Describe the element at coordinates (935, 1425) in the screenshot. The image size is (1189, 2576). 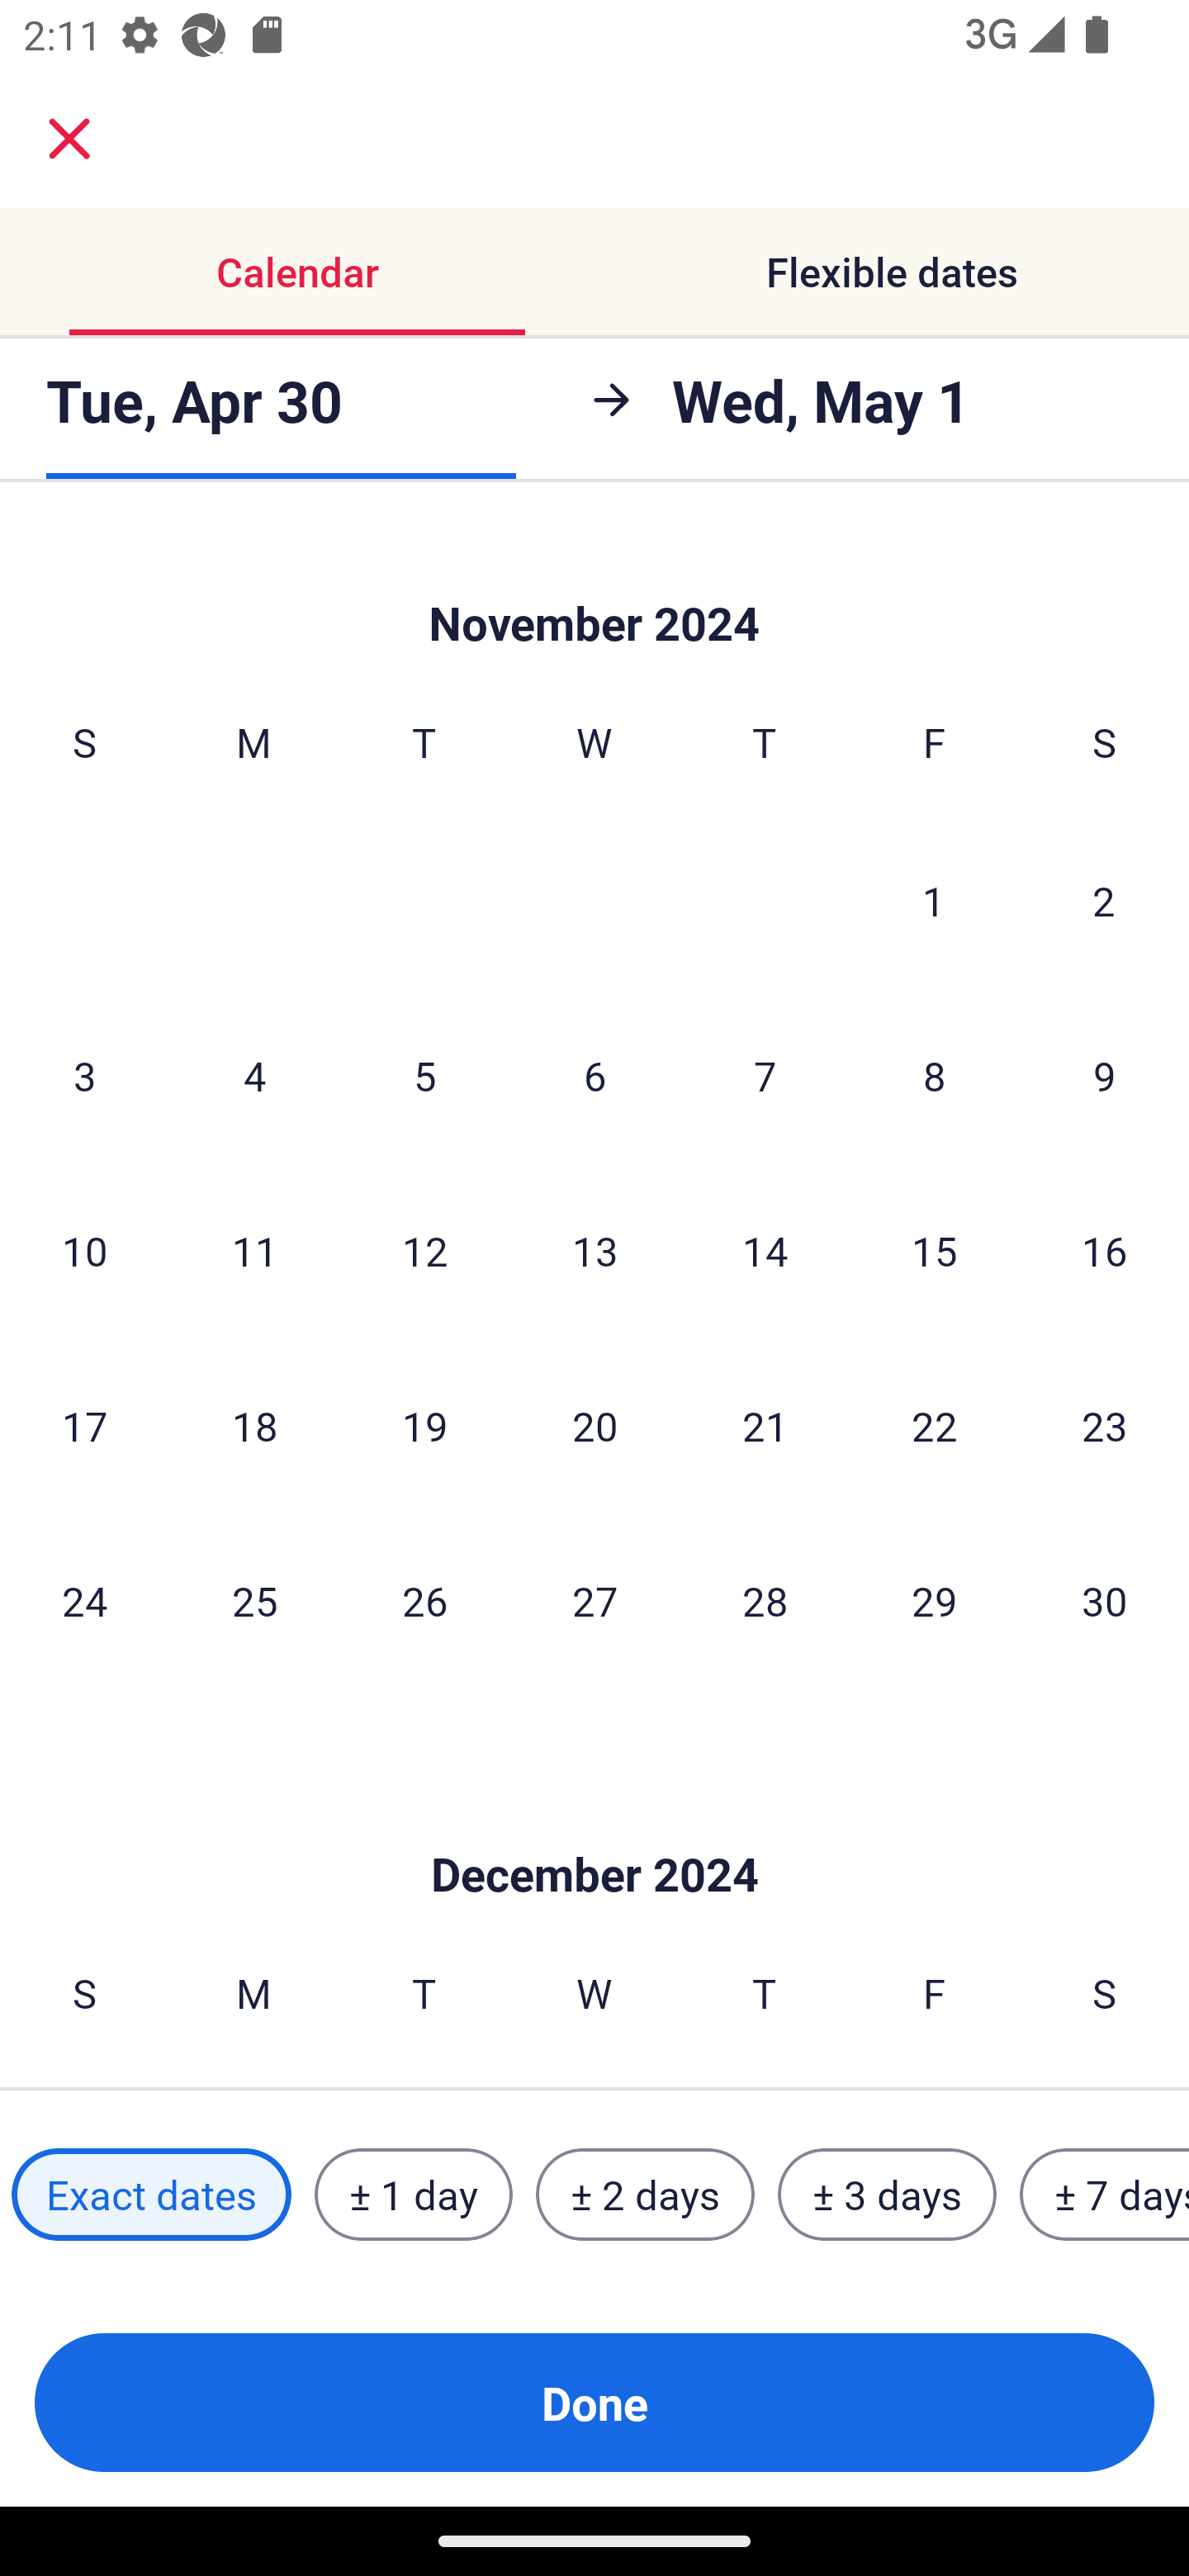
I see `22 Friday, November 22, 2024` at that location.